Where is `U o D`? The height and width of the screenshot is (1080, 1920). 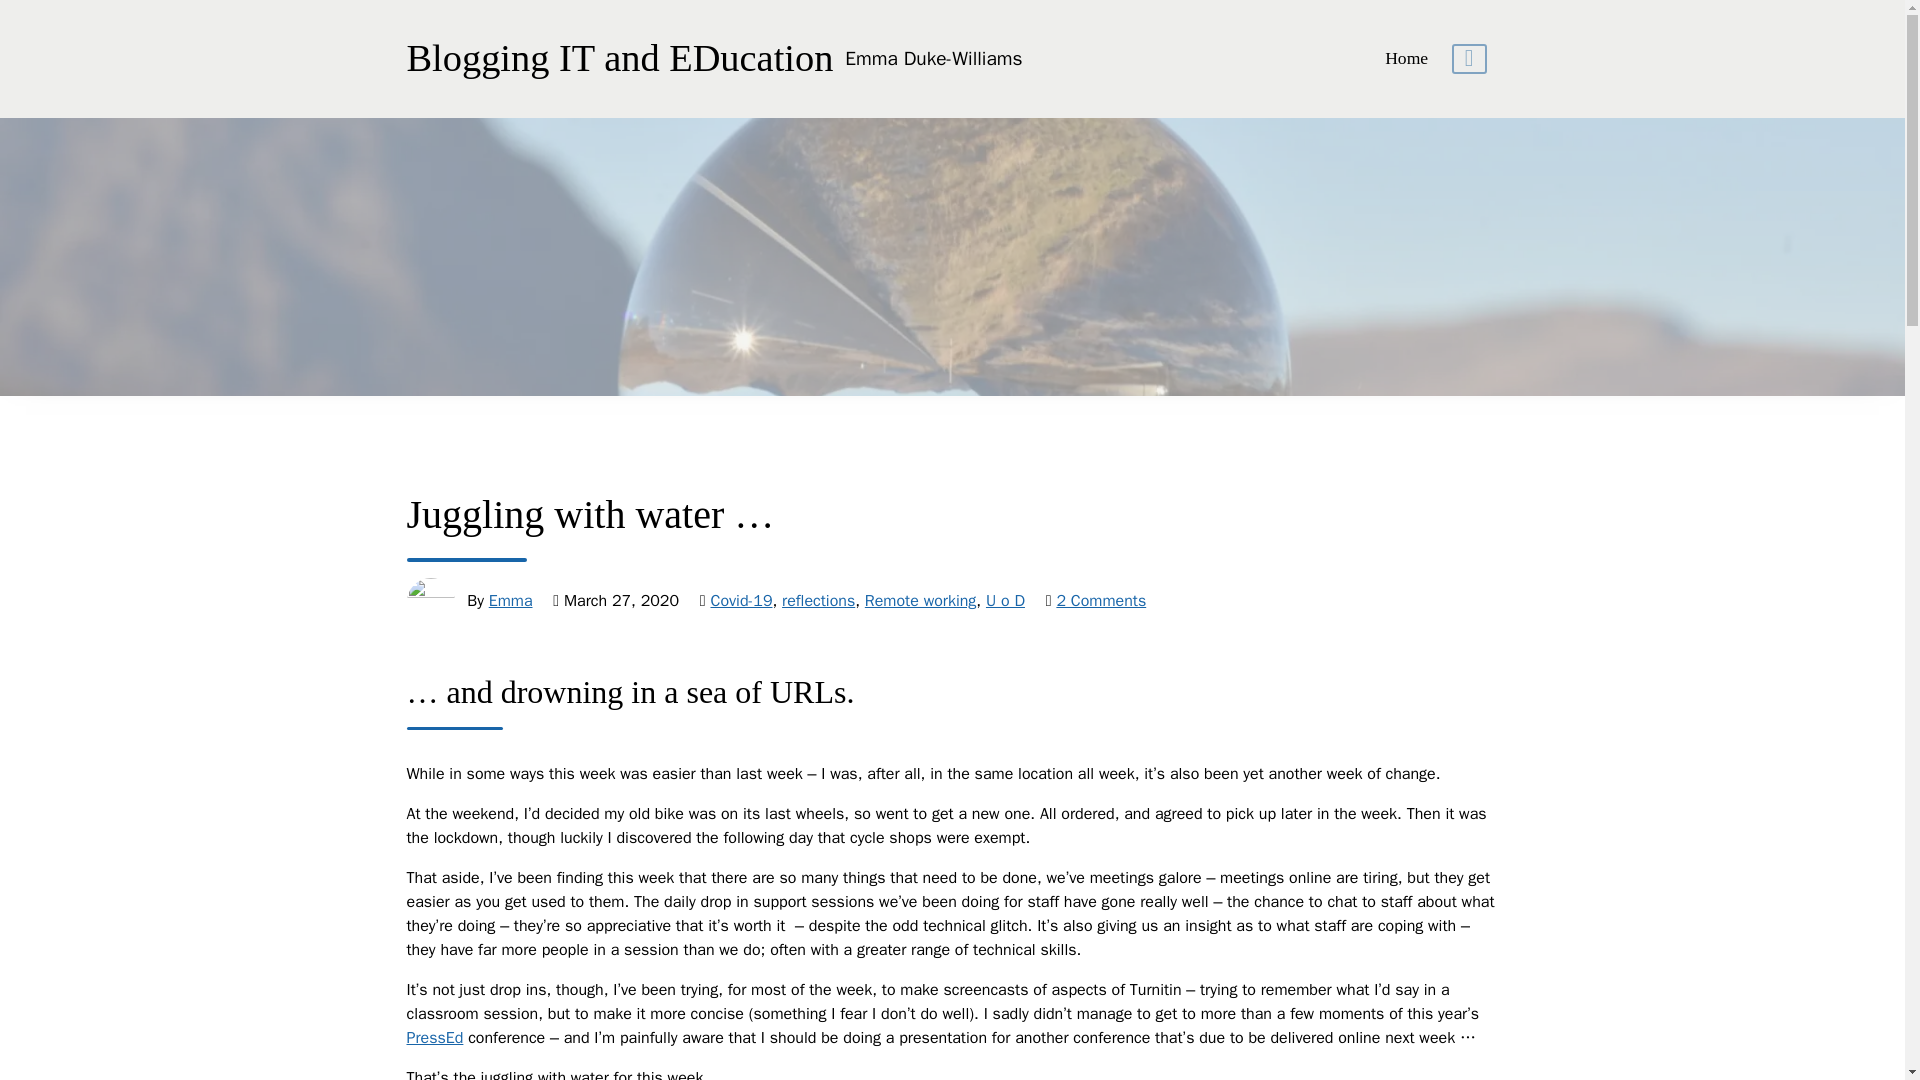
U o D is located at coordinates (1006, 600).